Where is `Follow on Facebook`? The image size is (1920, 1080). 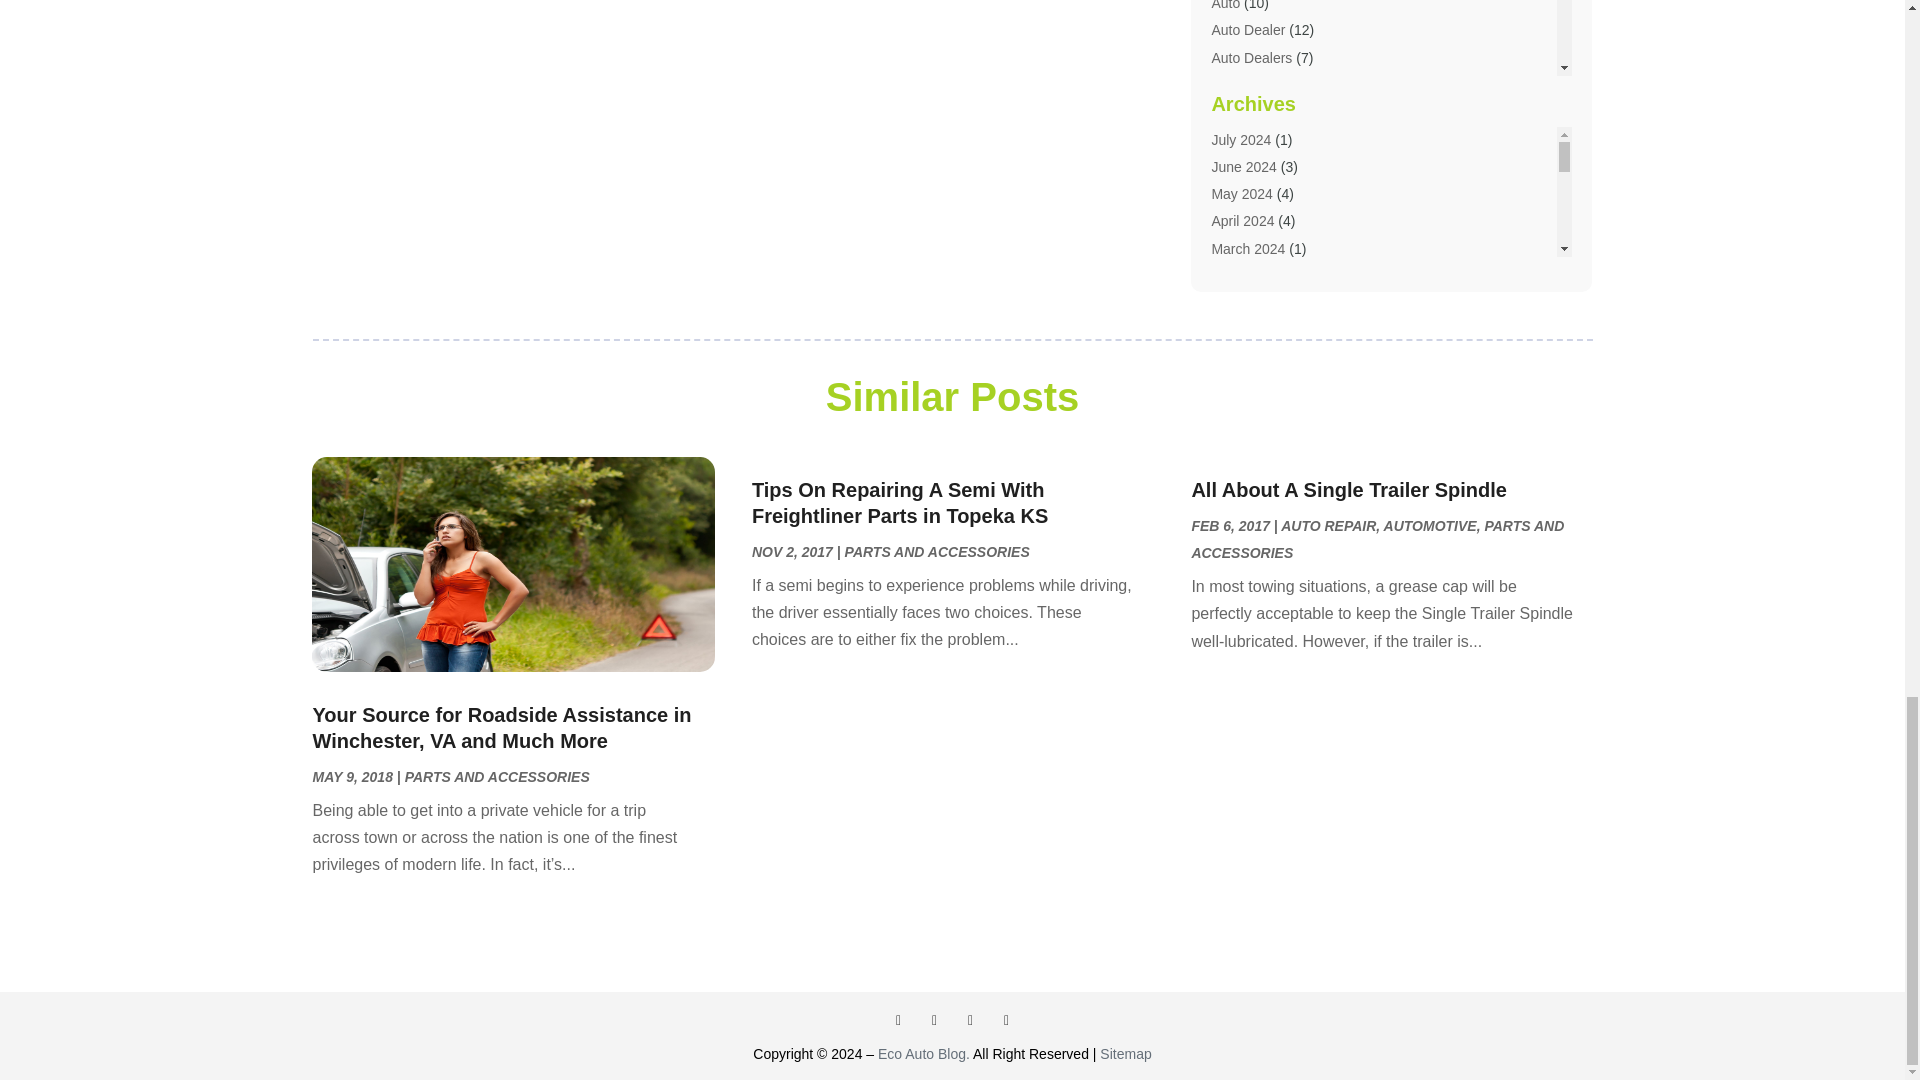 Follow on Facebook is located at coordinates (898, 1020).